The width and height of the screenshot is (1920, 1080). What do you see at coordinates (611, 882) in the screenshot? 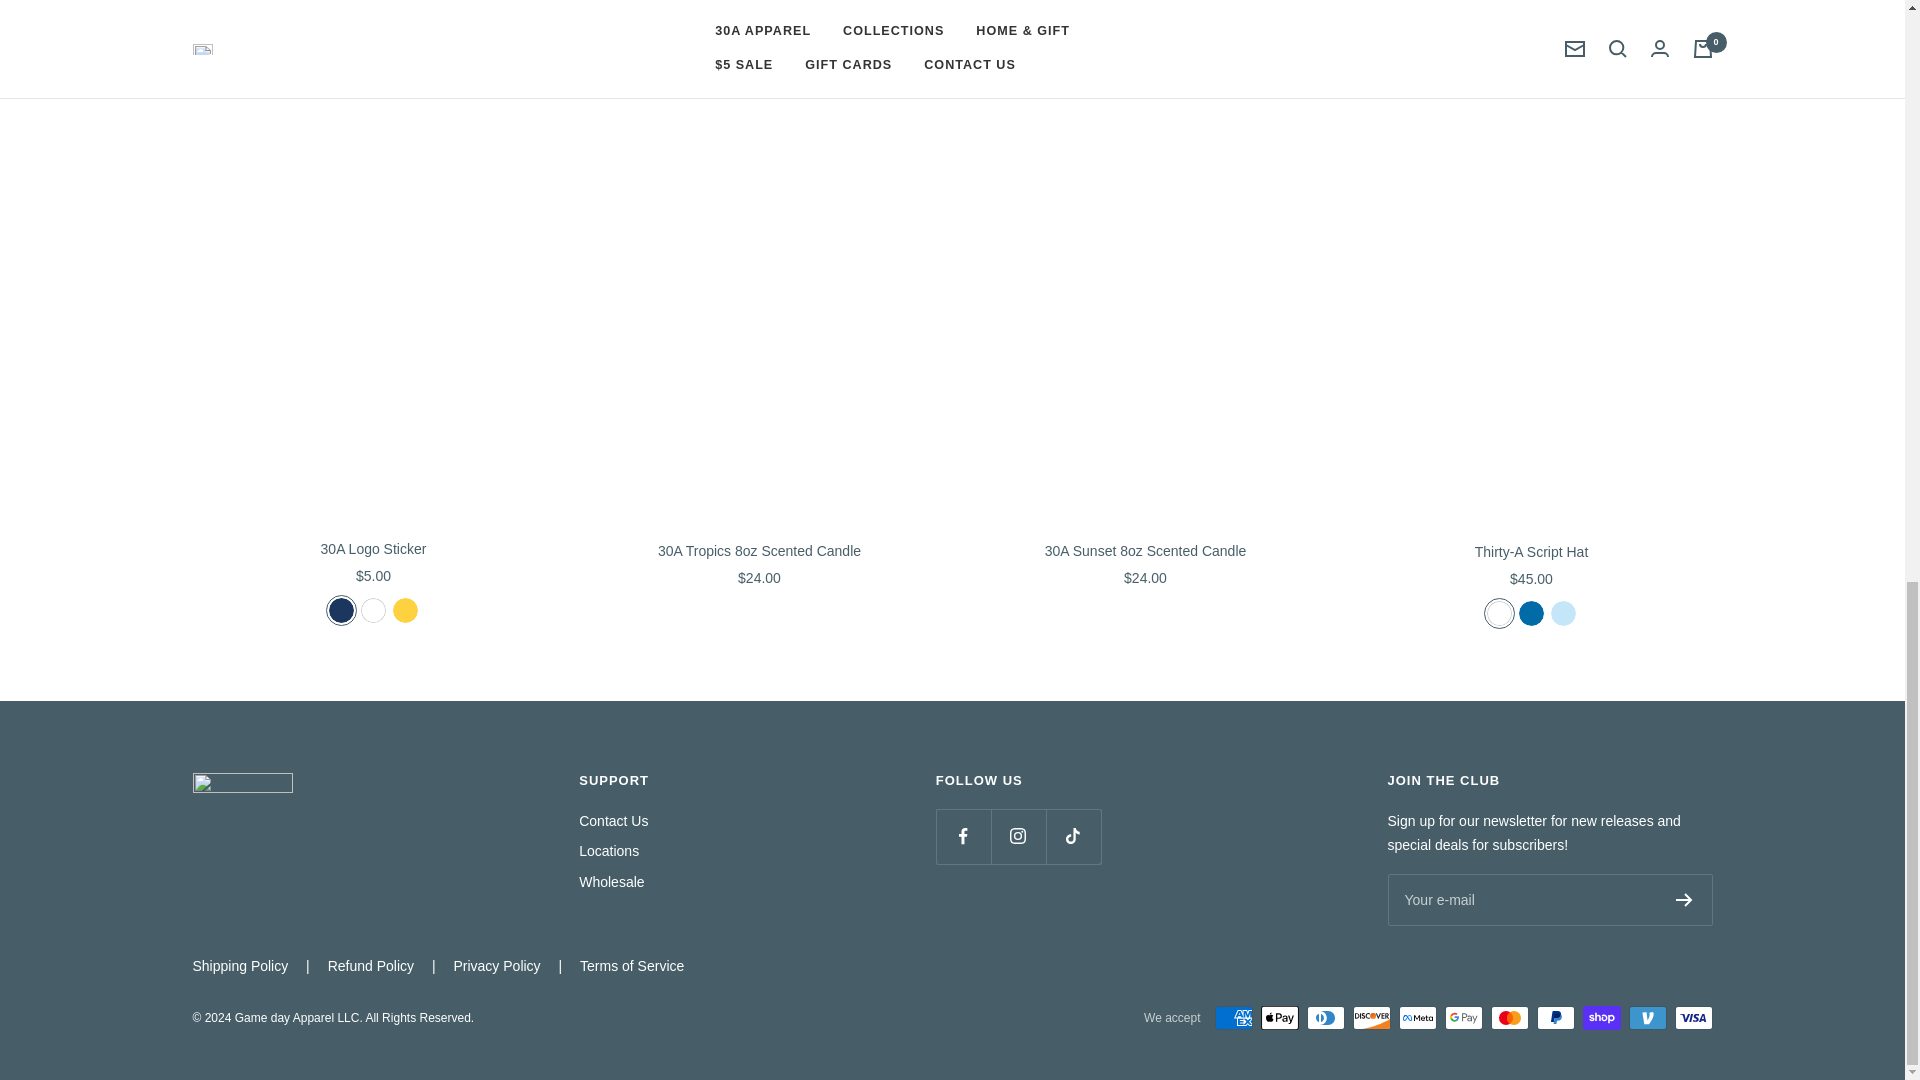
I see `Wholesale` at bounding box center [611, 882].